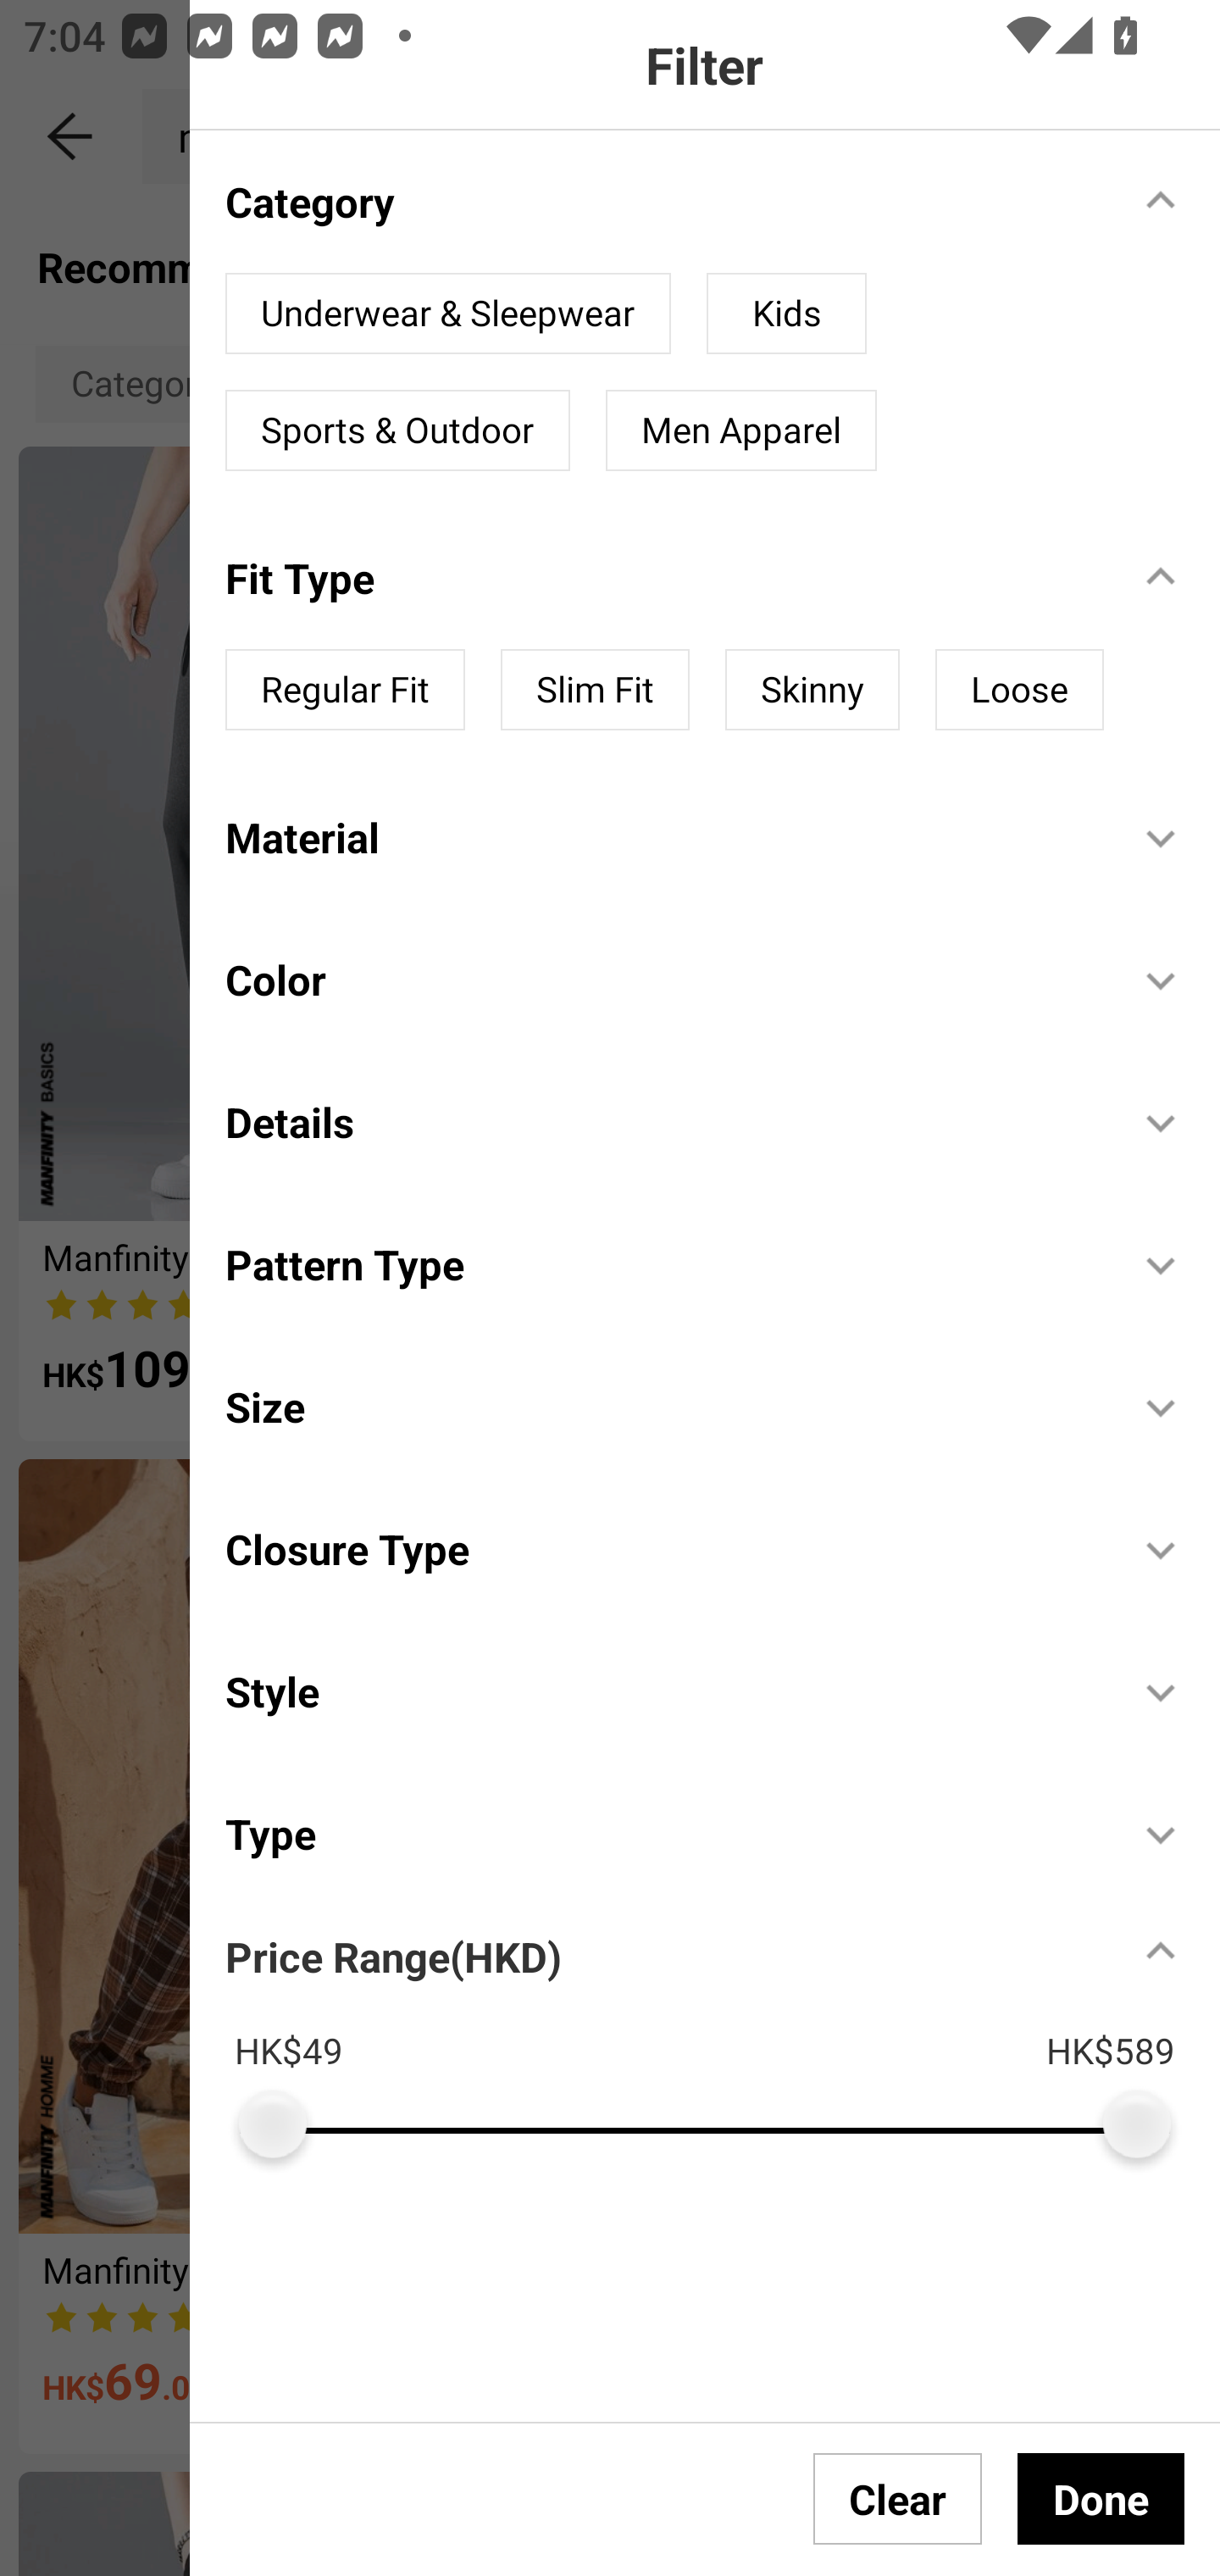 The image size is (1220, 2576). I want to click on Size, so click(663, 1407).